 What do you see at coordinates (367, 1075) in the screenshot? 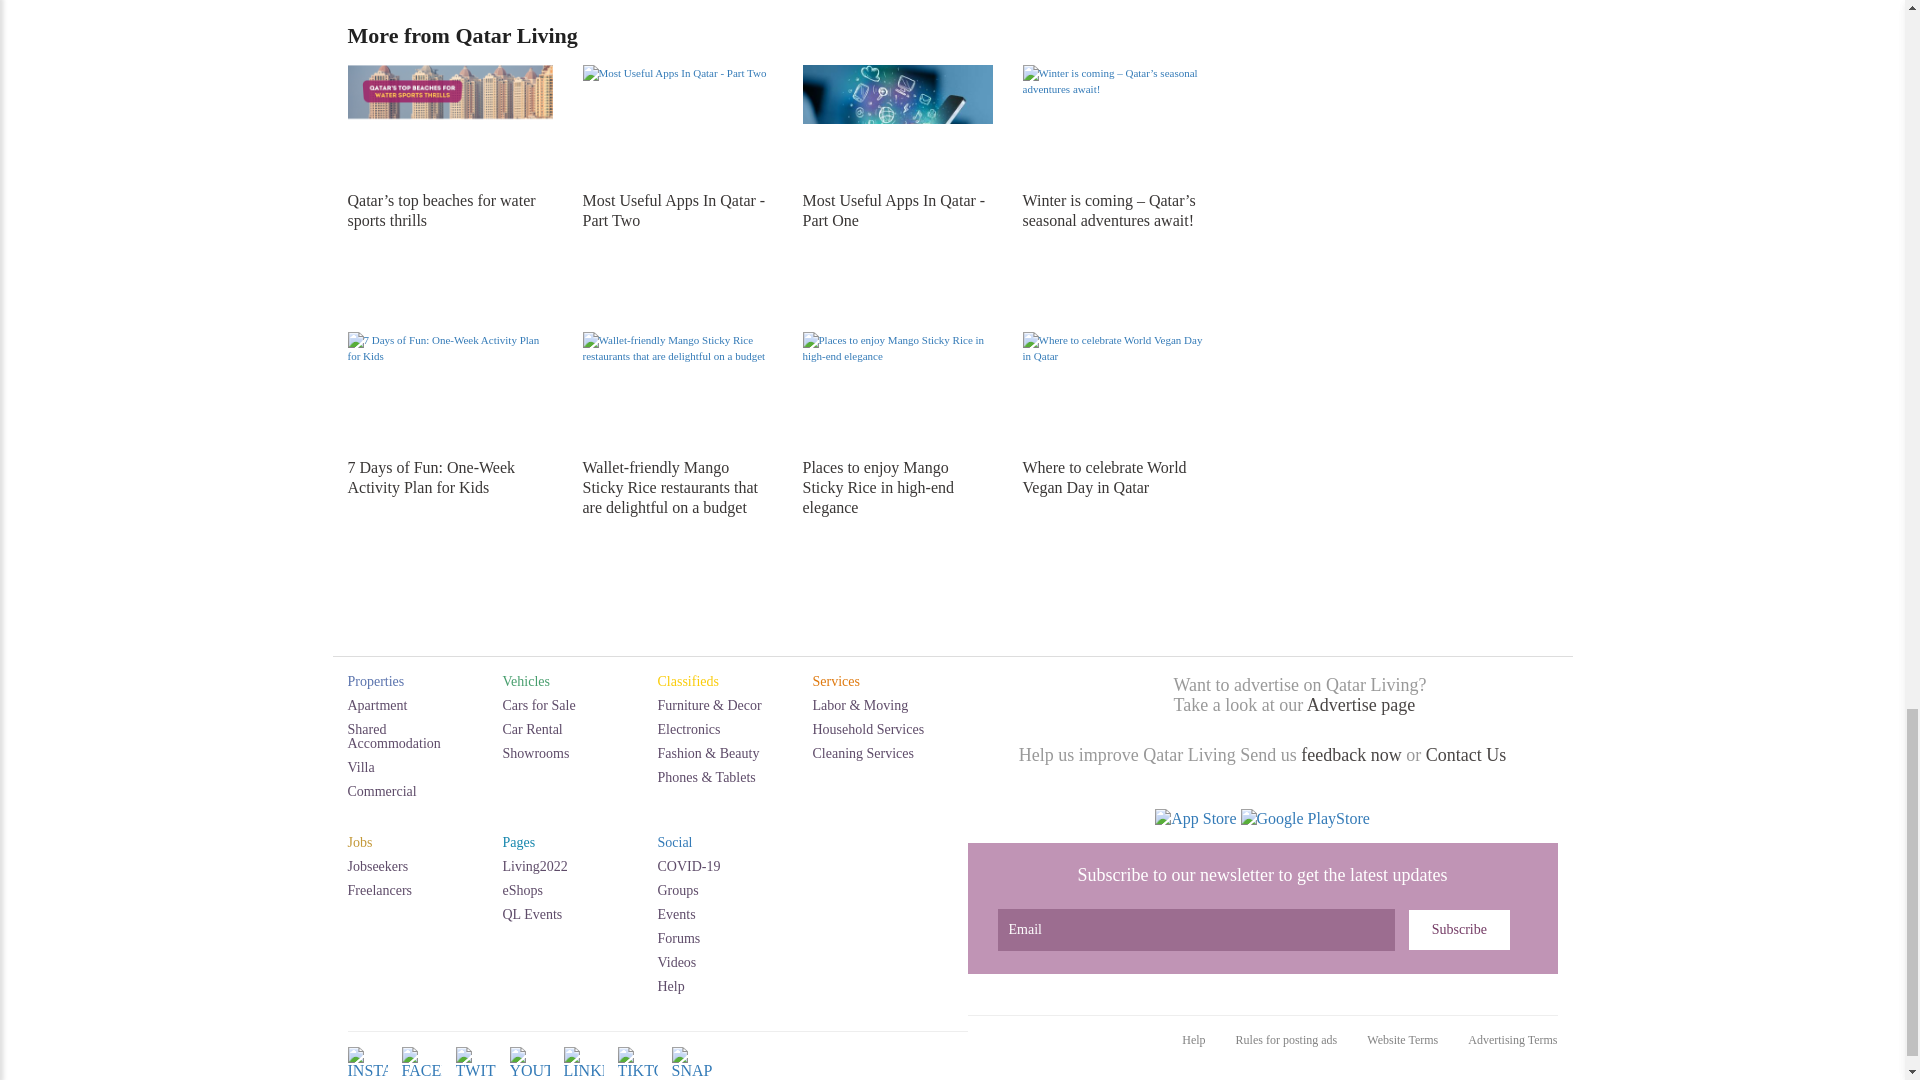
I see `INSTAGRAM` at bounding box center [367, 1075].